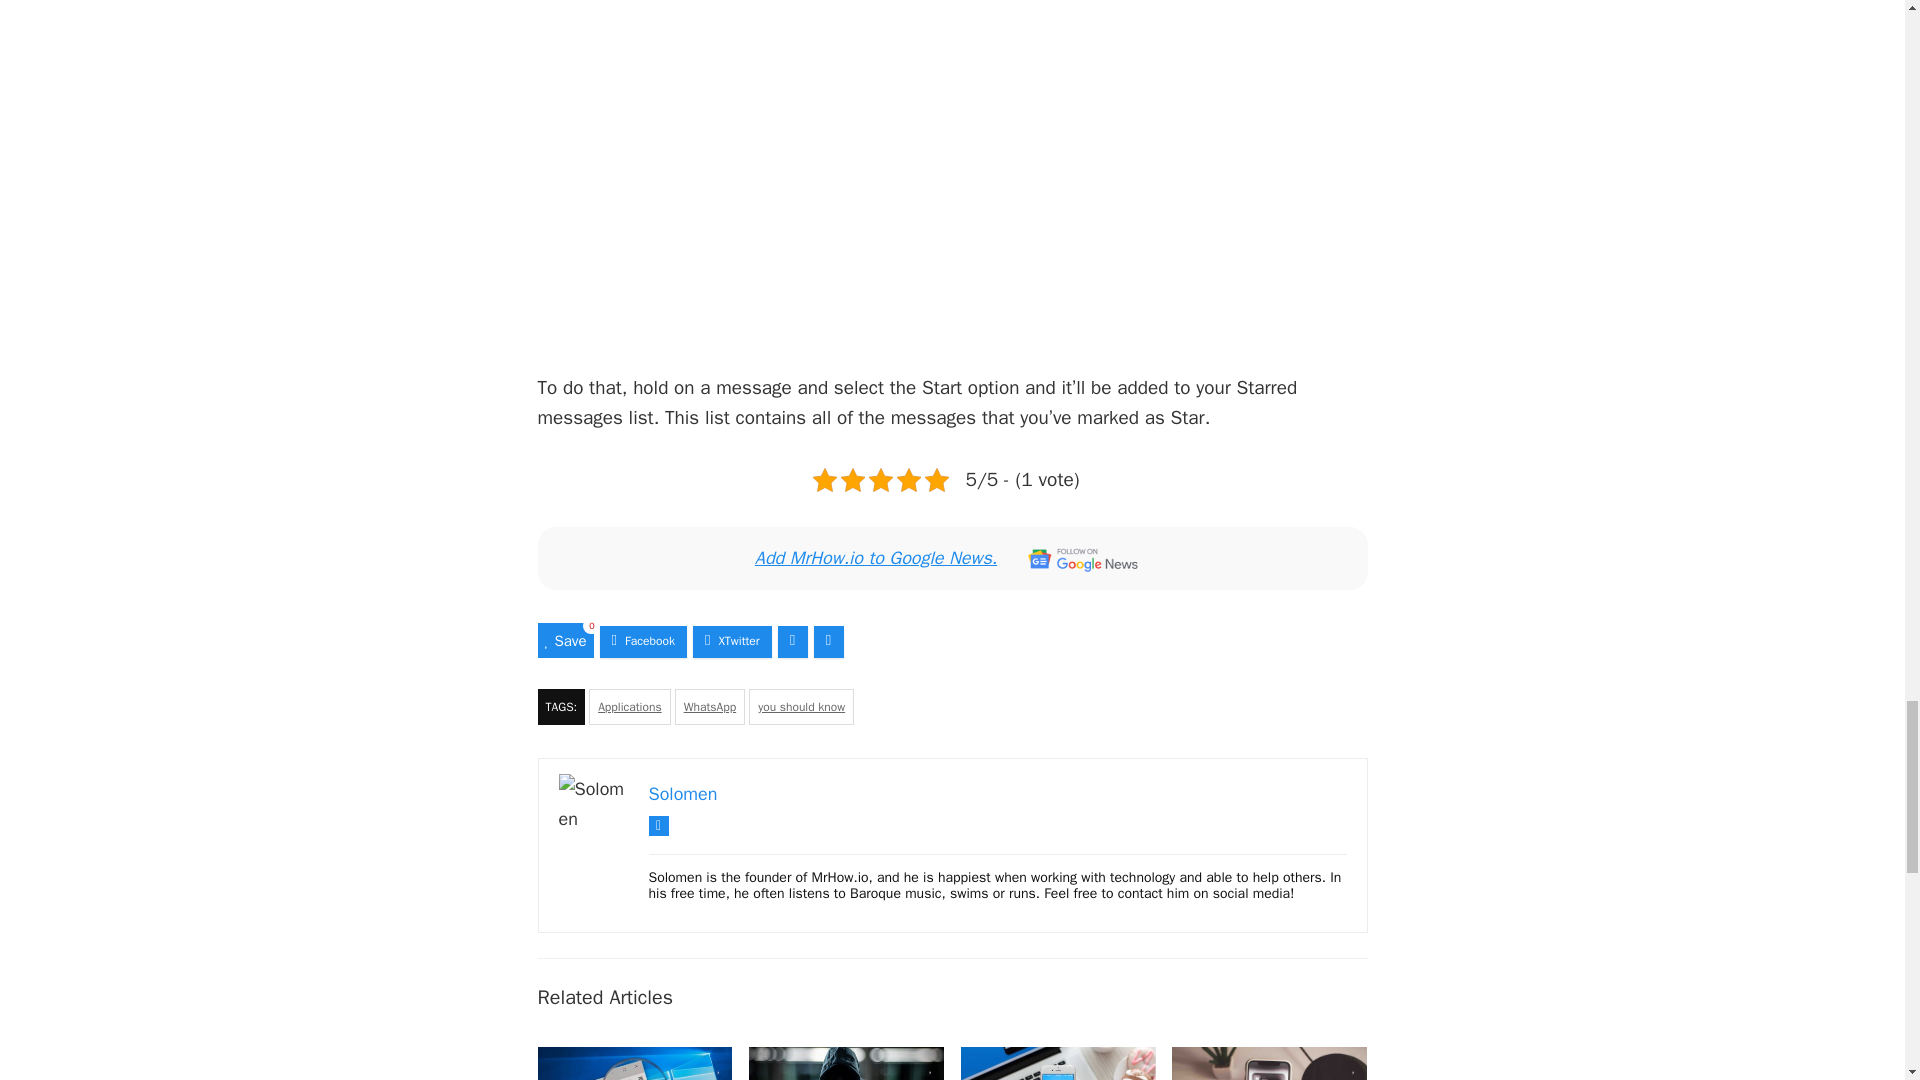  I want to click on you should know, so click(801, 706).